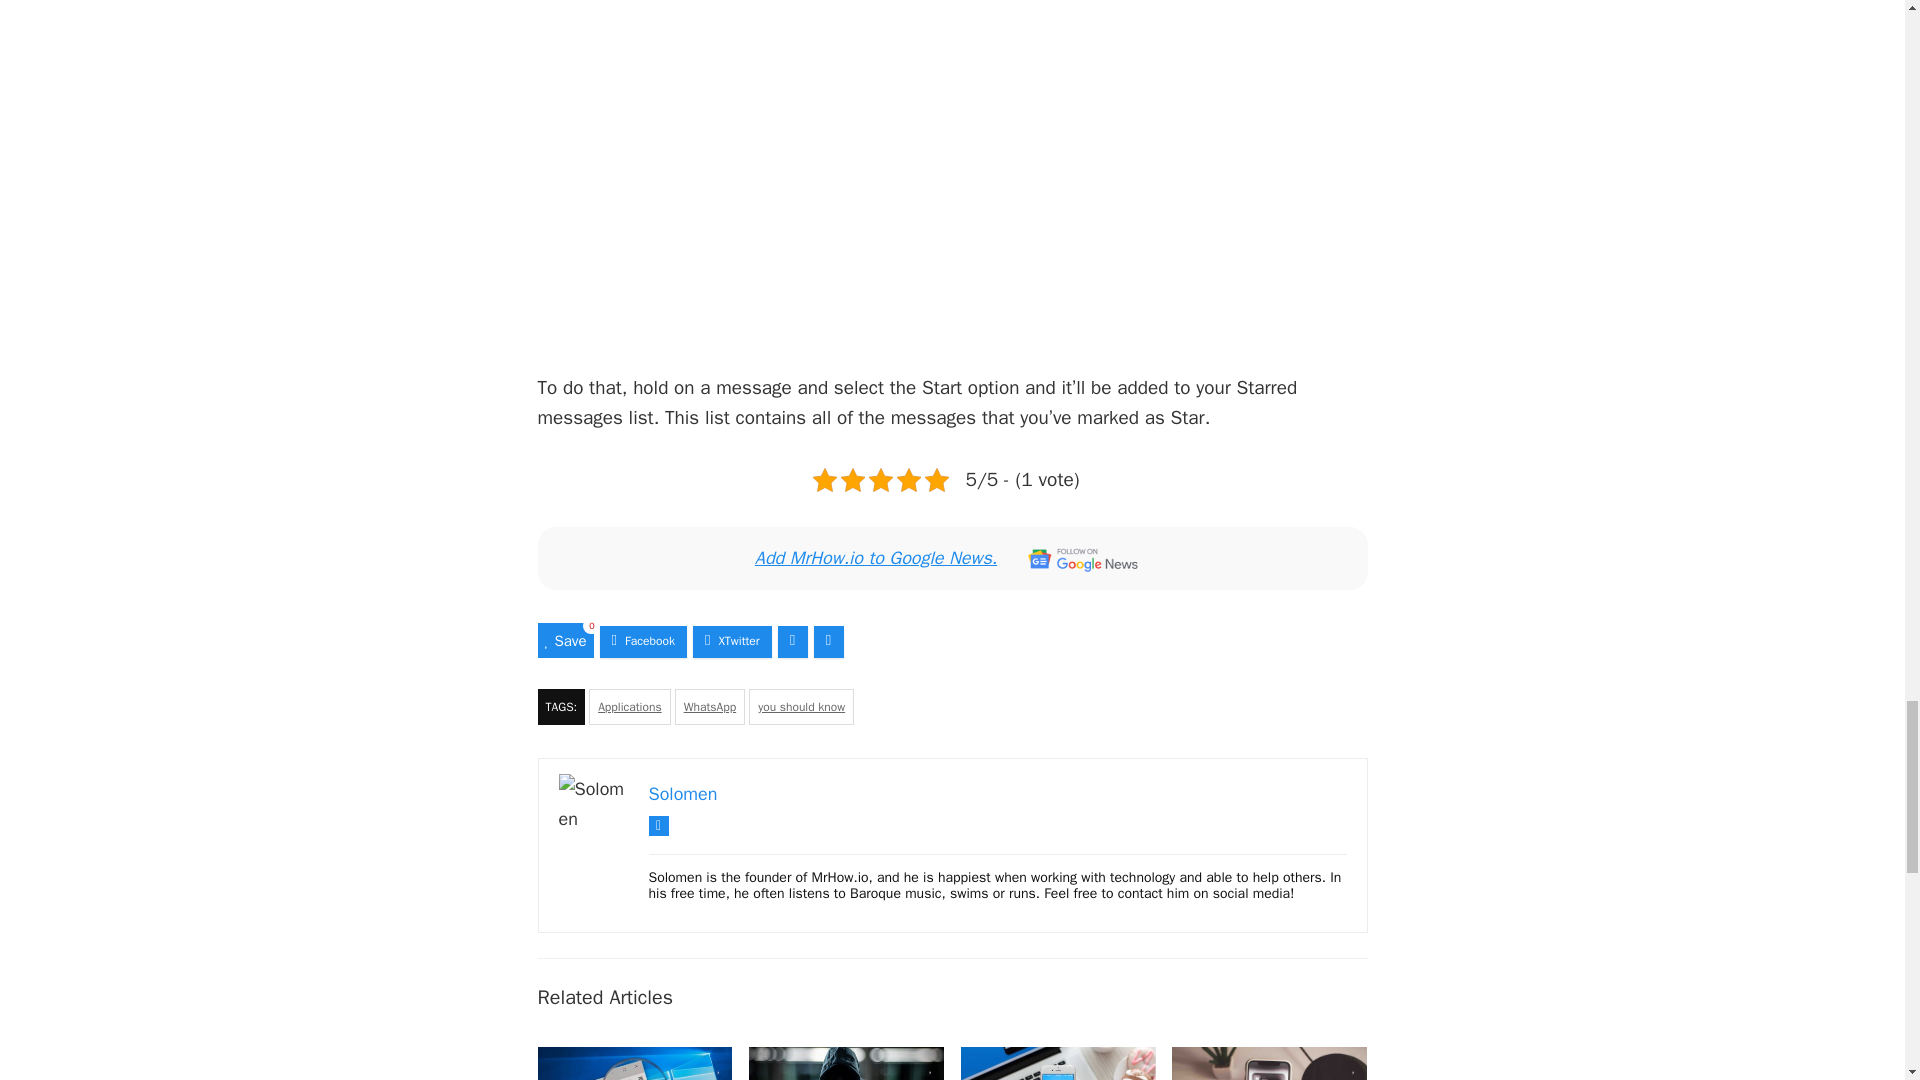  I want to click on you should know, so click(801, 706).